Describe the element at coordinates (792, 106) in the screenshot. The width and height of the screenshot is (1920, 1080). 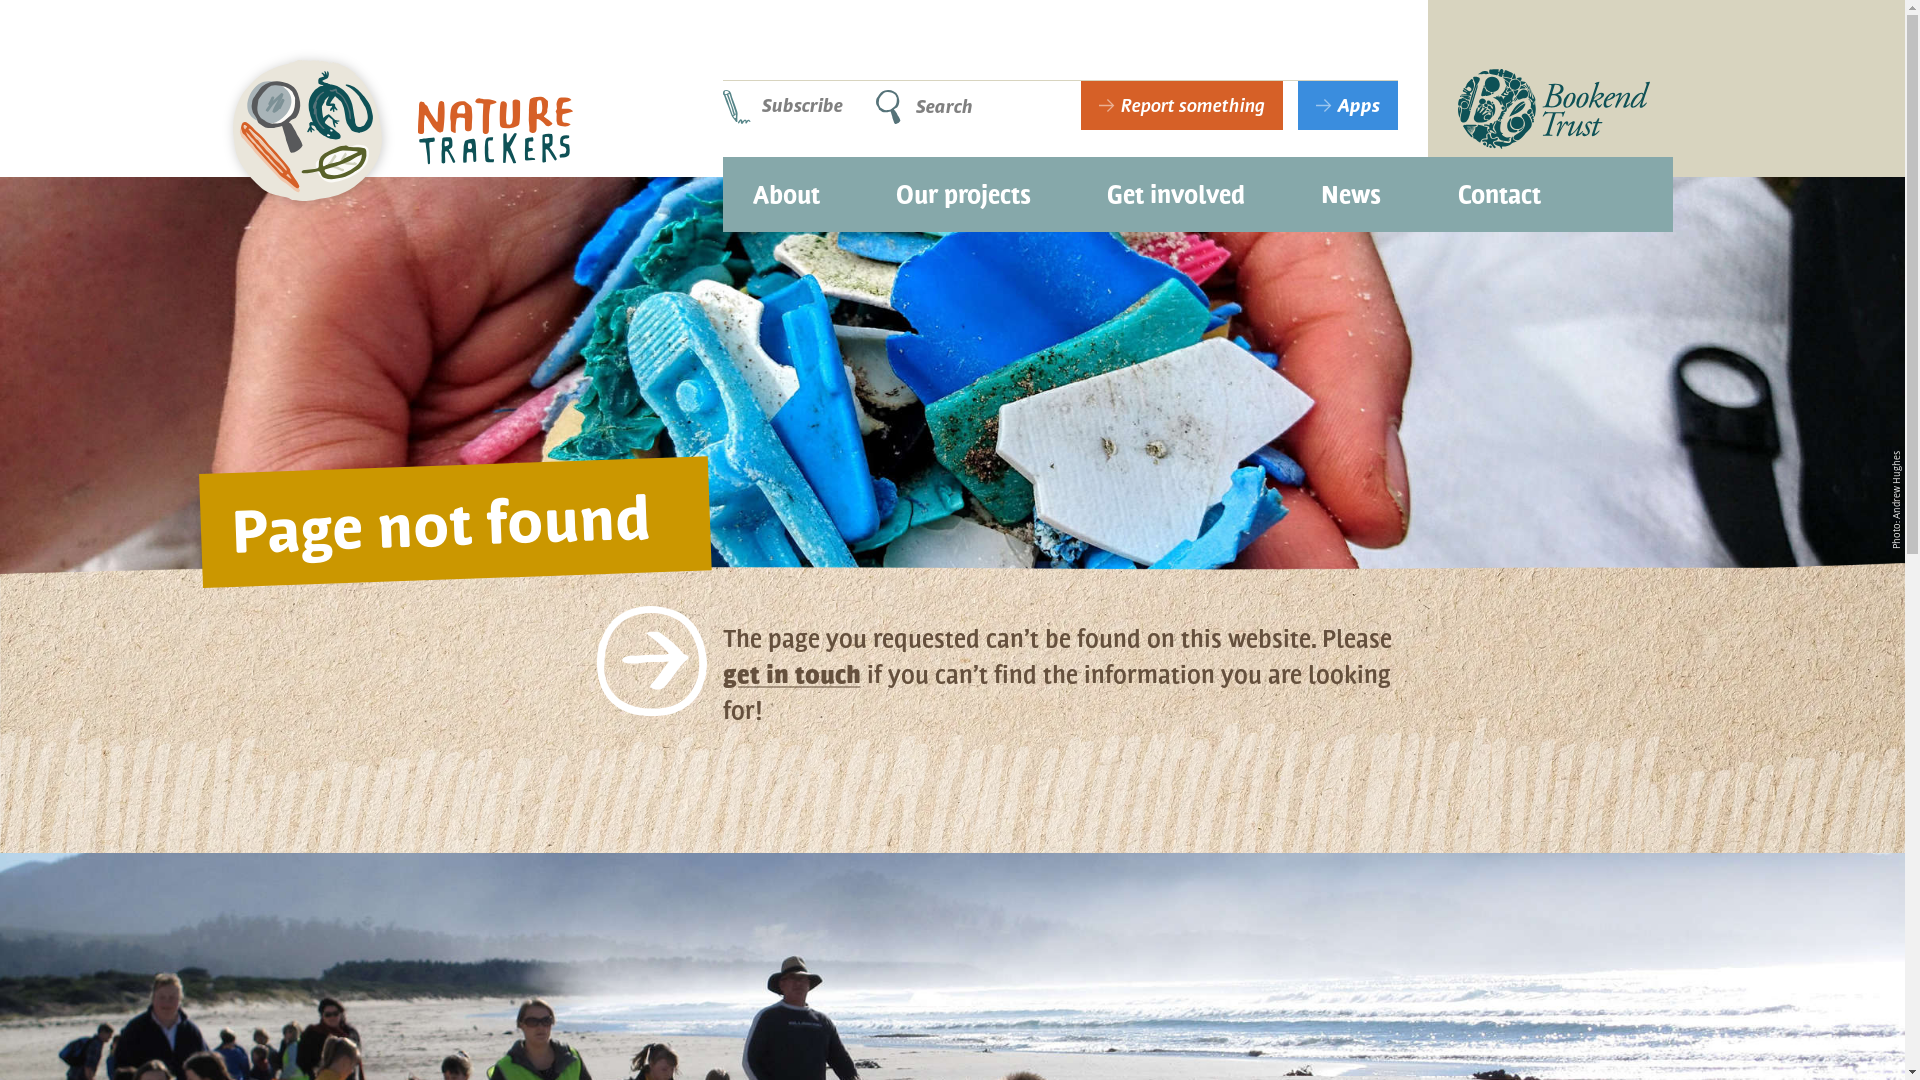
I see `Subscribe` at that location.